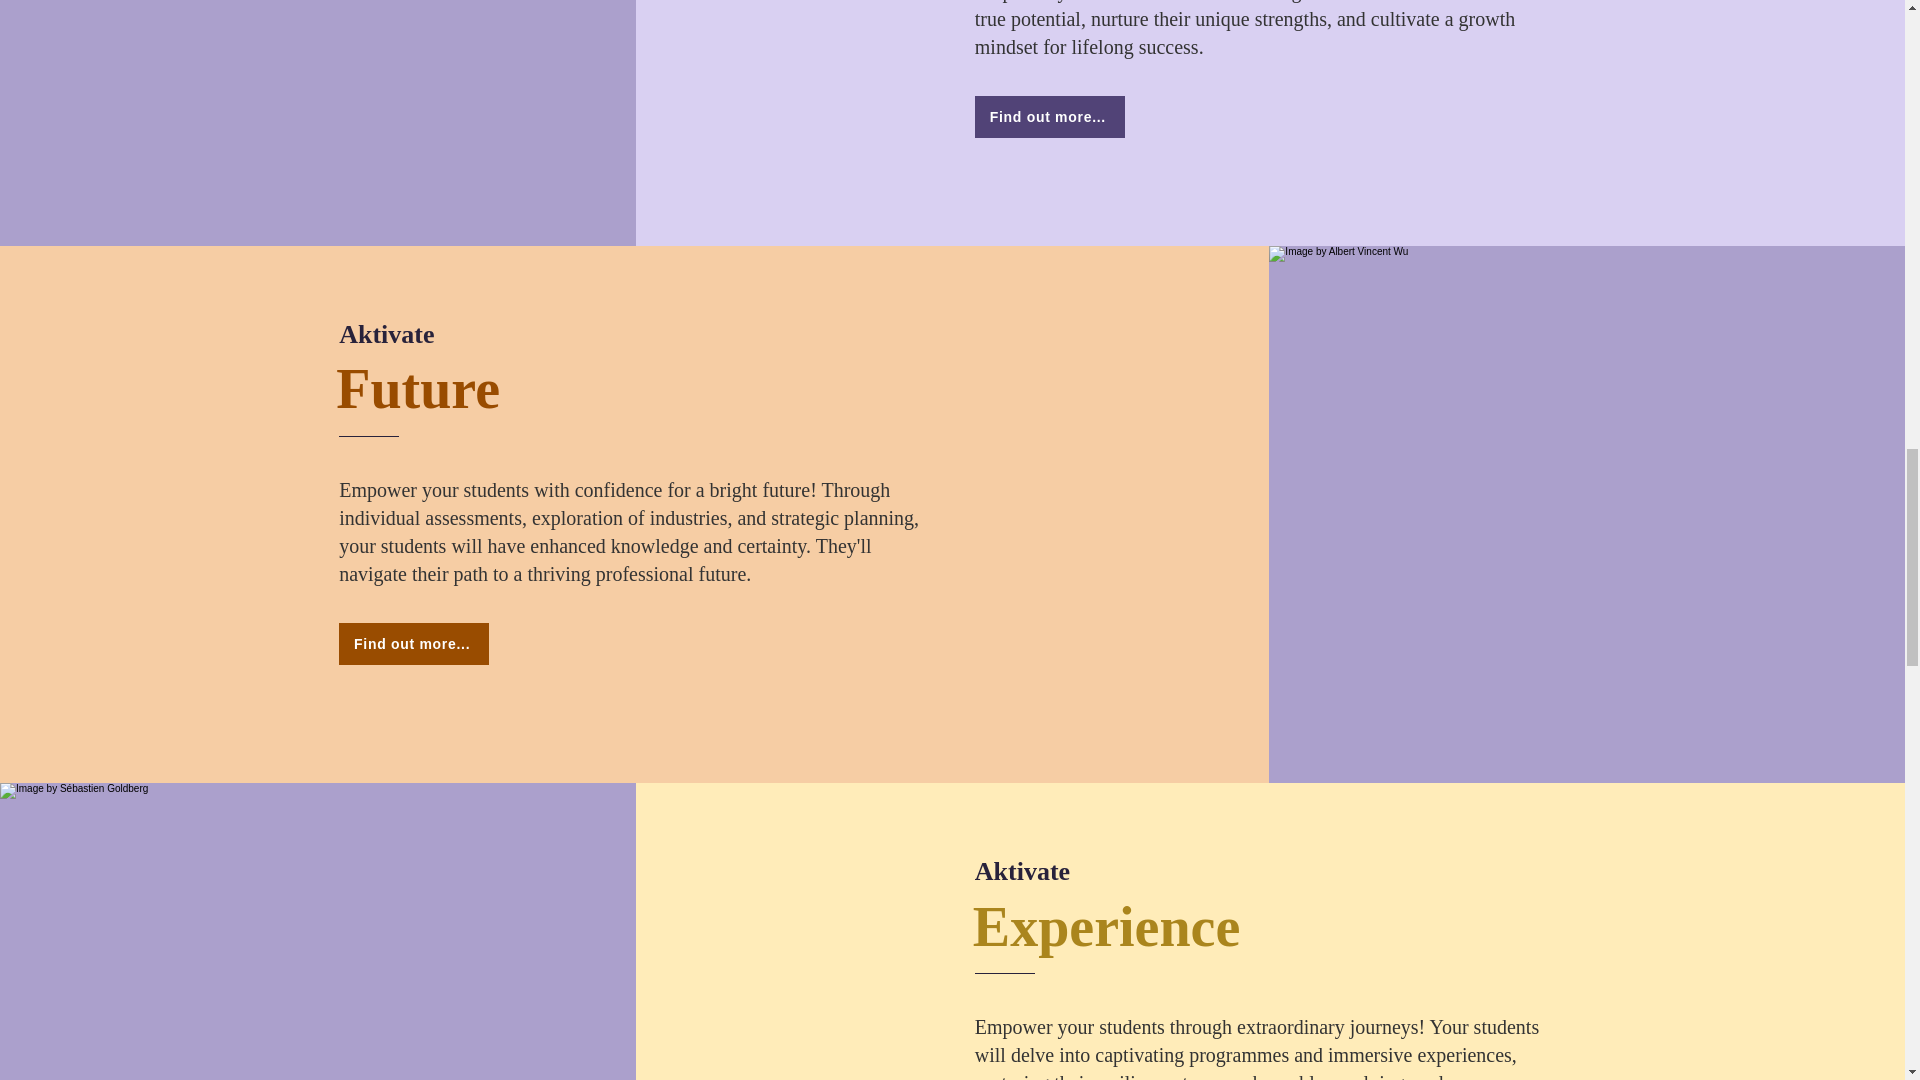 The image size is (1920, 1080). Describe the element at coordinates (1050, 117) in the screenshot. I see `Find out more...` at that location.